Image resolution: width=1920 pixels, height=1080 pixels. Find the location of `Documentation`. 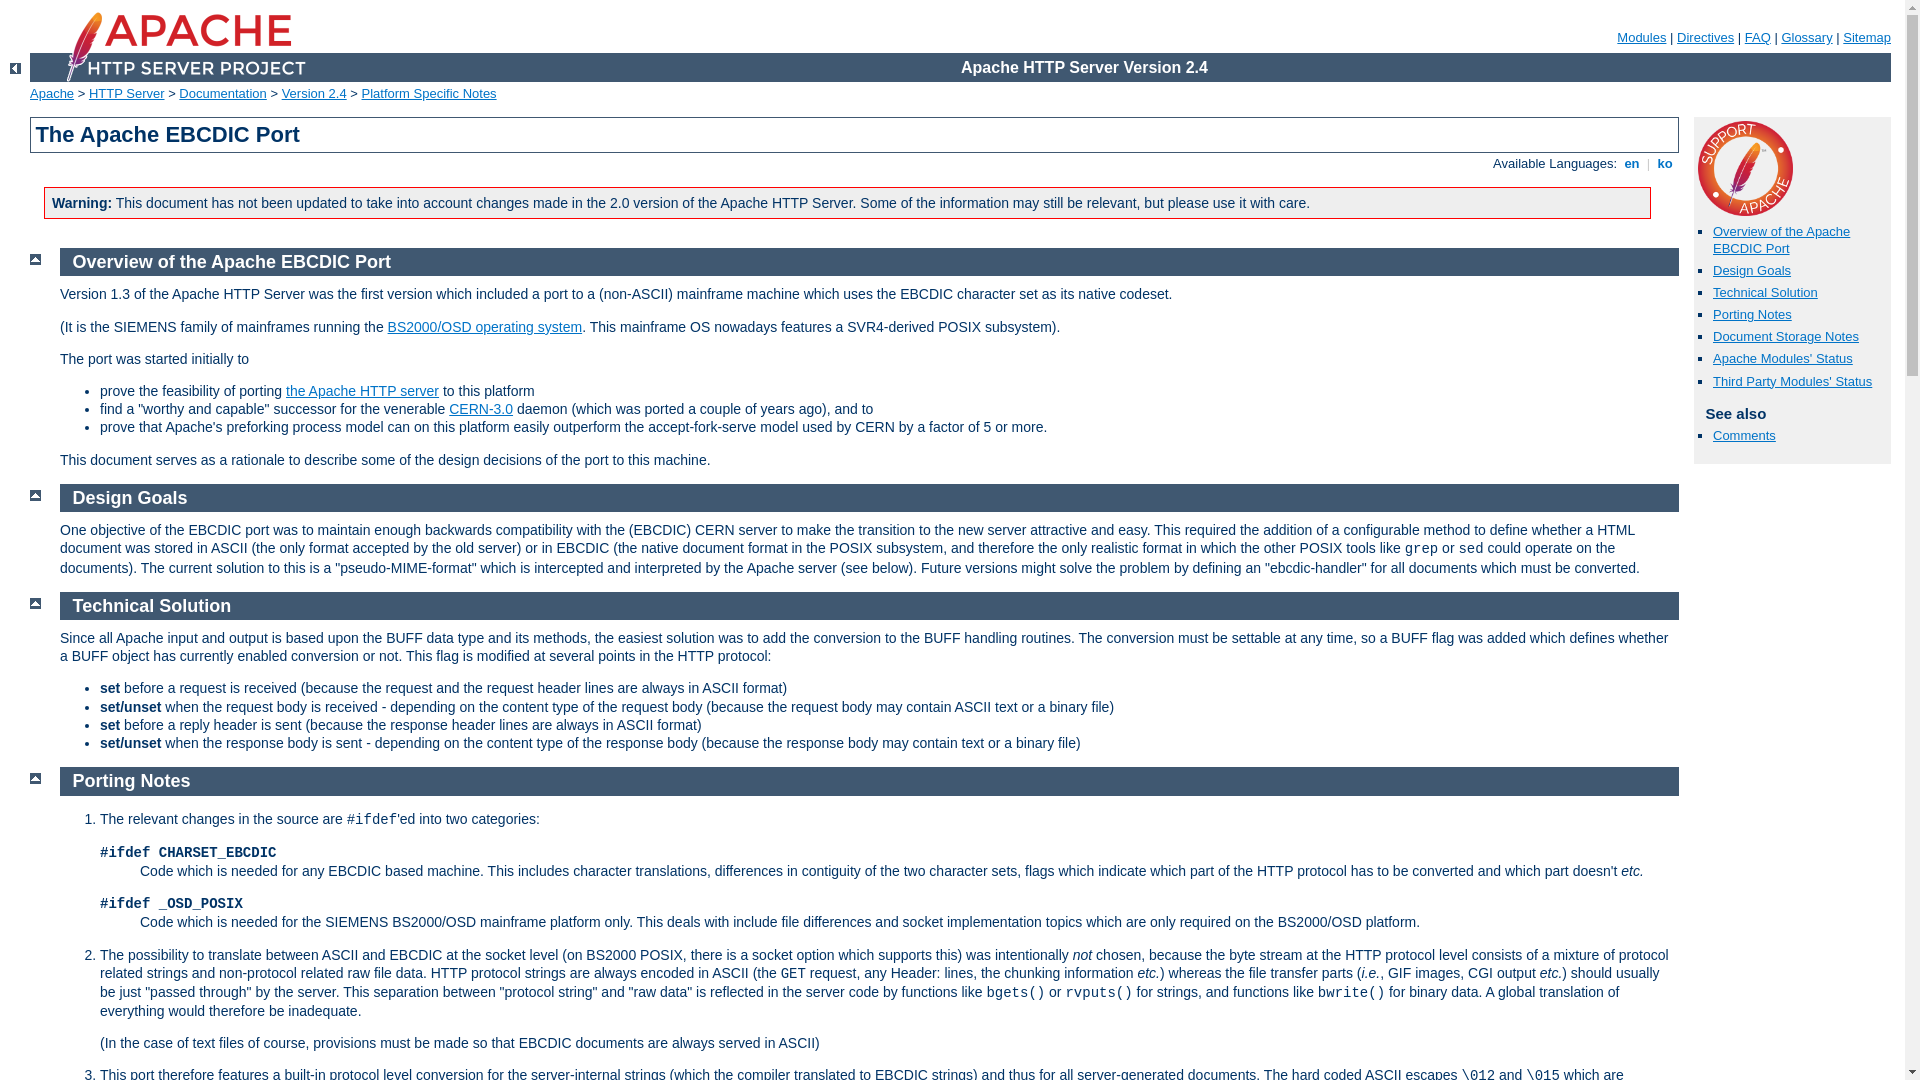

Documentation is located at coordinates (222, 94).